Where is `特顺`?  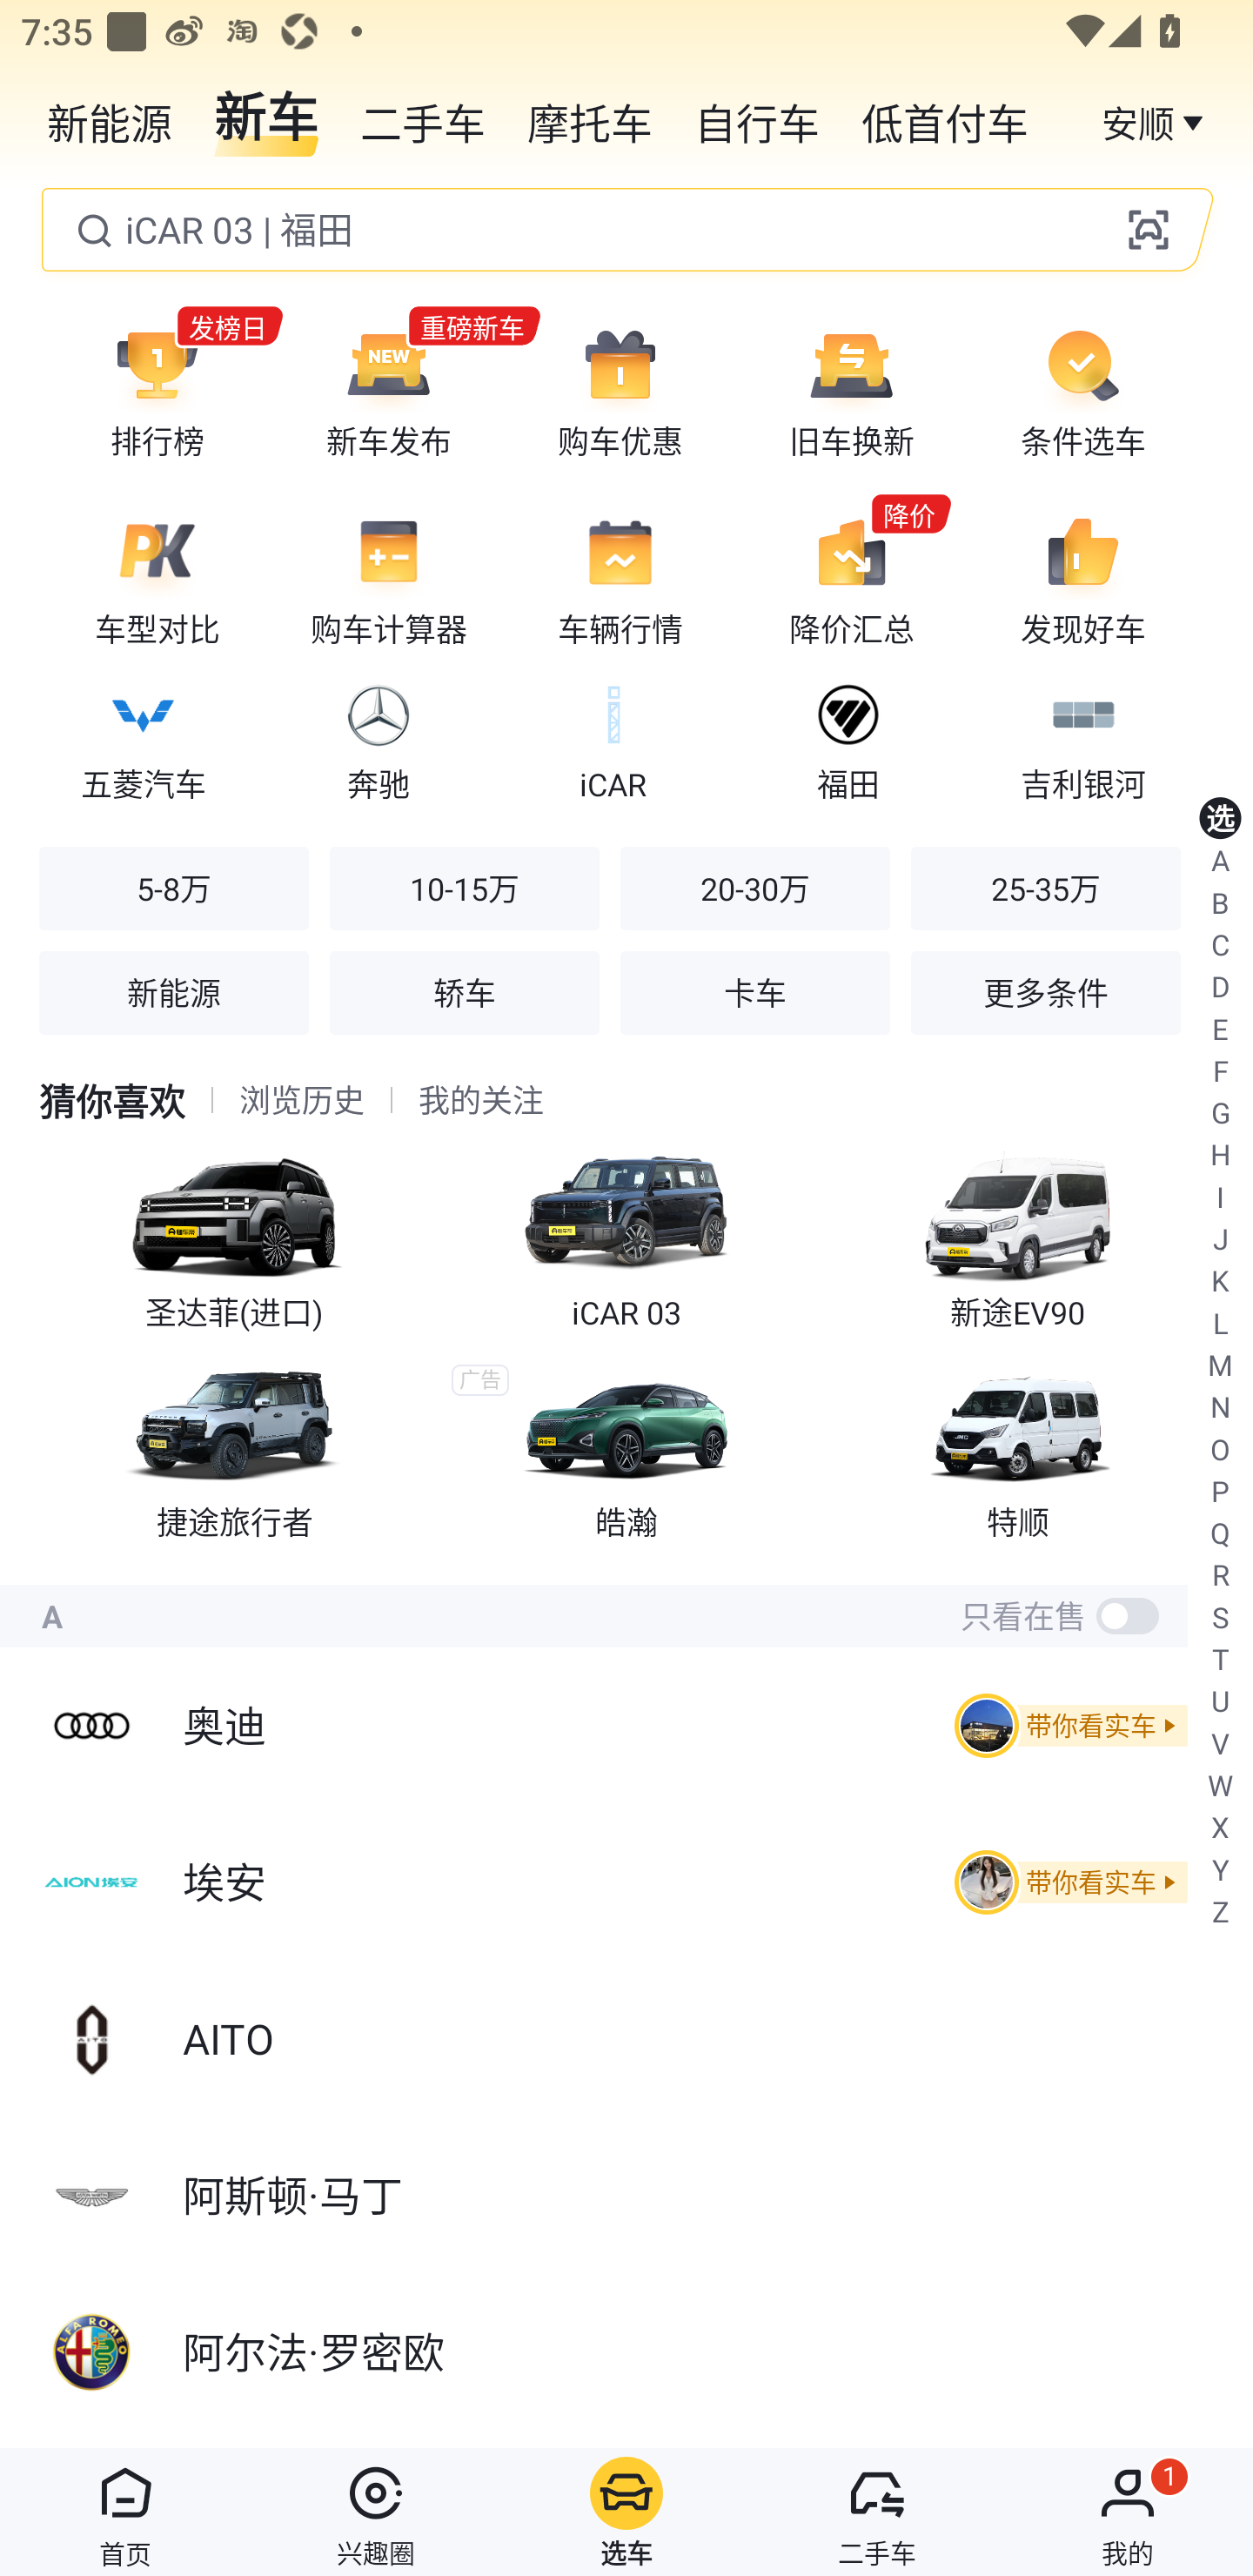
特顺 is located at coordinates (1018, 1448).